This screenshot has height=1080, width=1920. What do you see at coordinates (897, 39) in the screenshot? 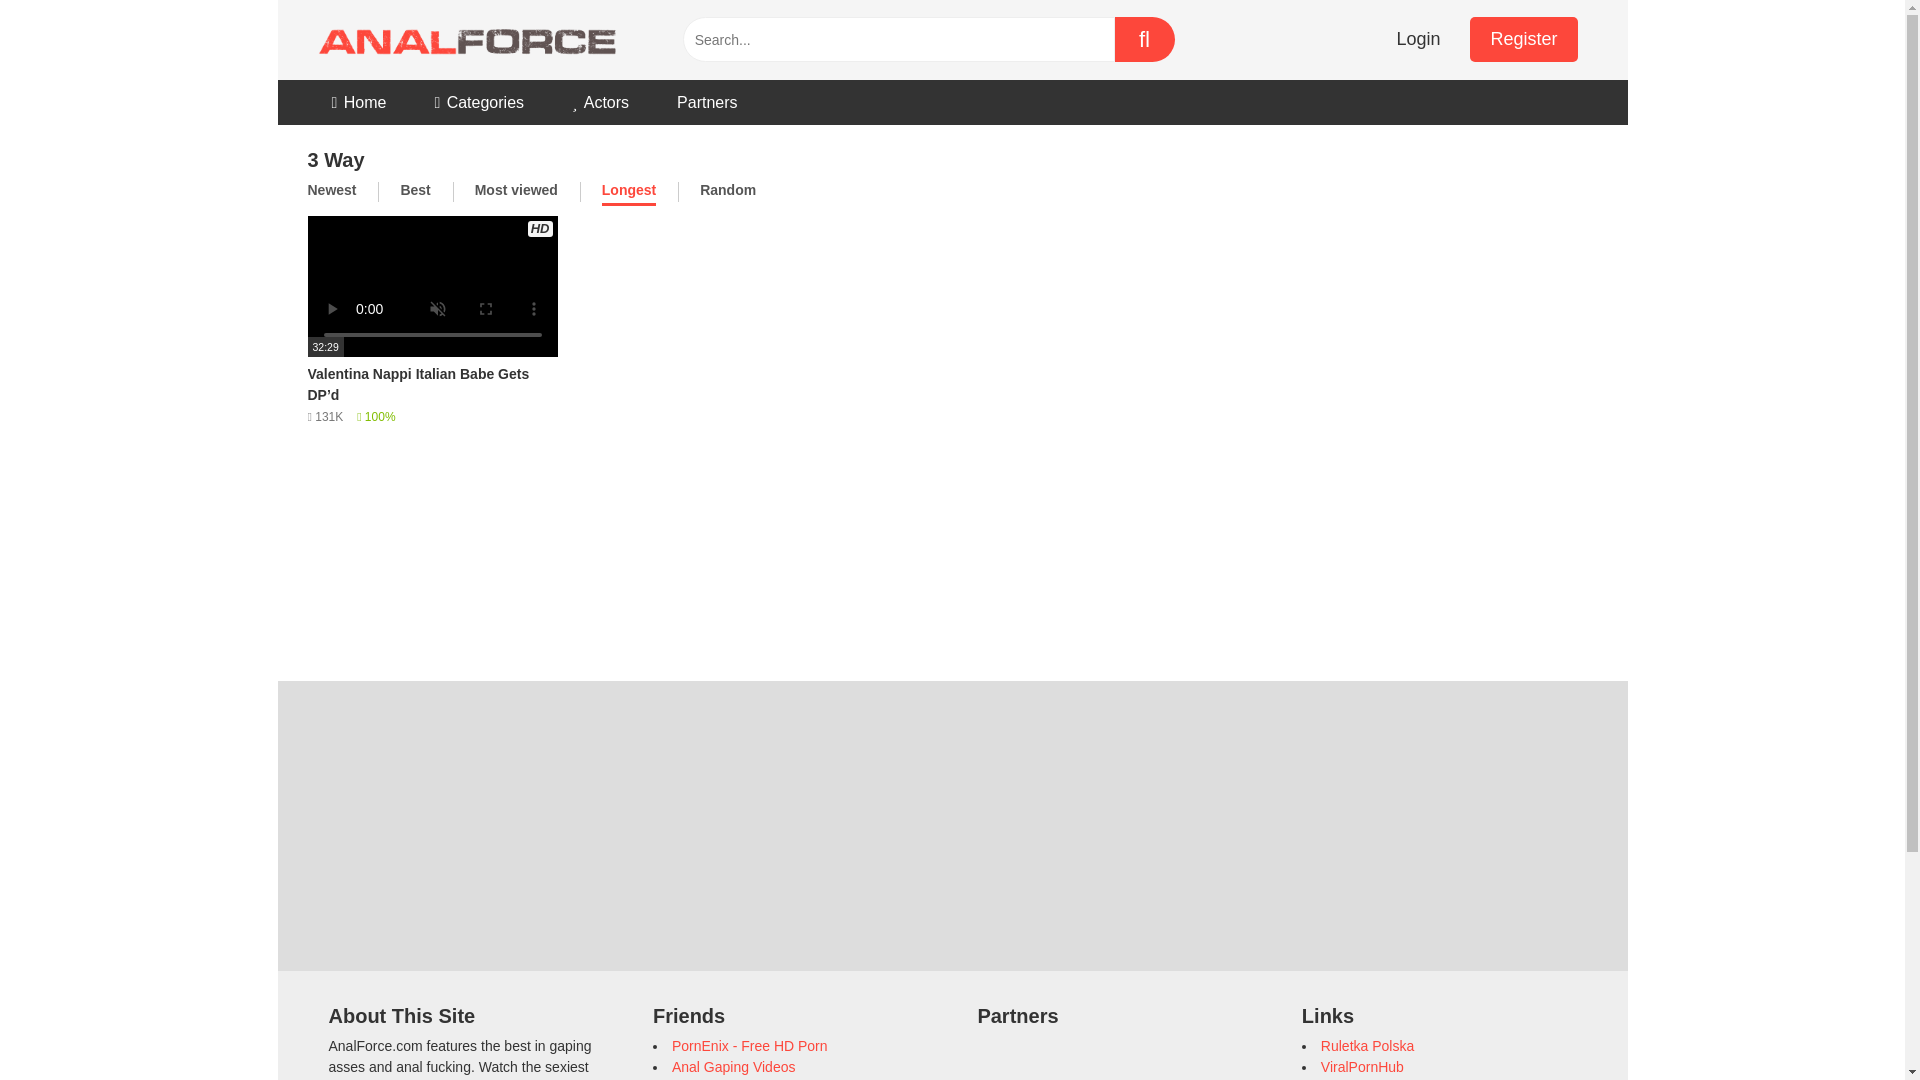
I see `Search...` at bounding box center [897, 39].